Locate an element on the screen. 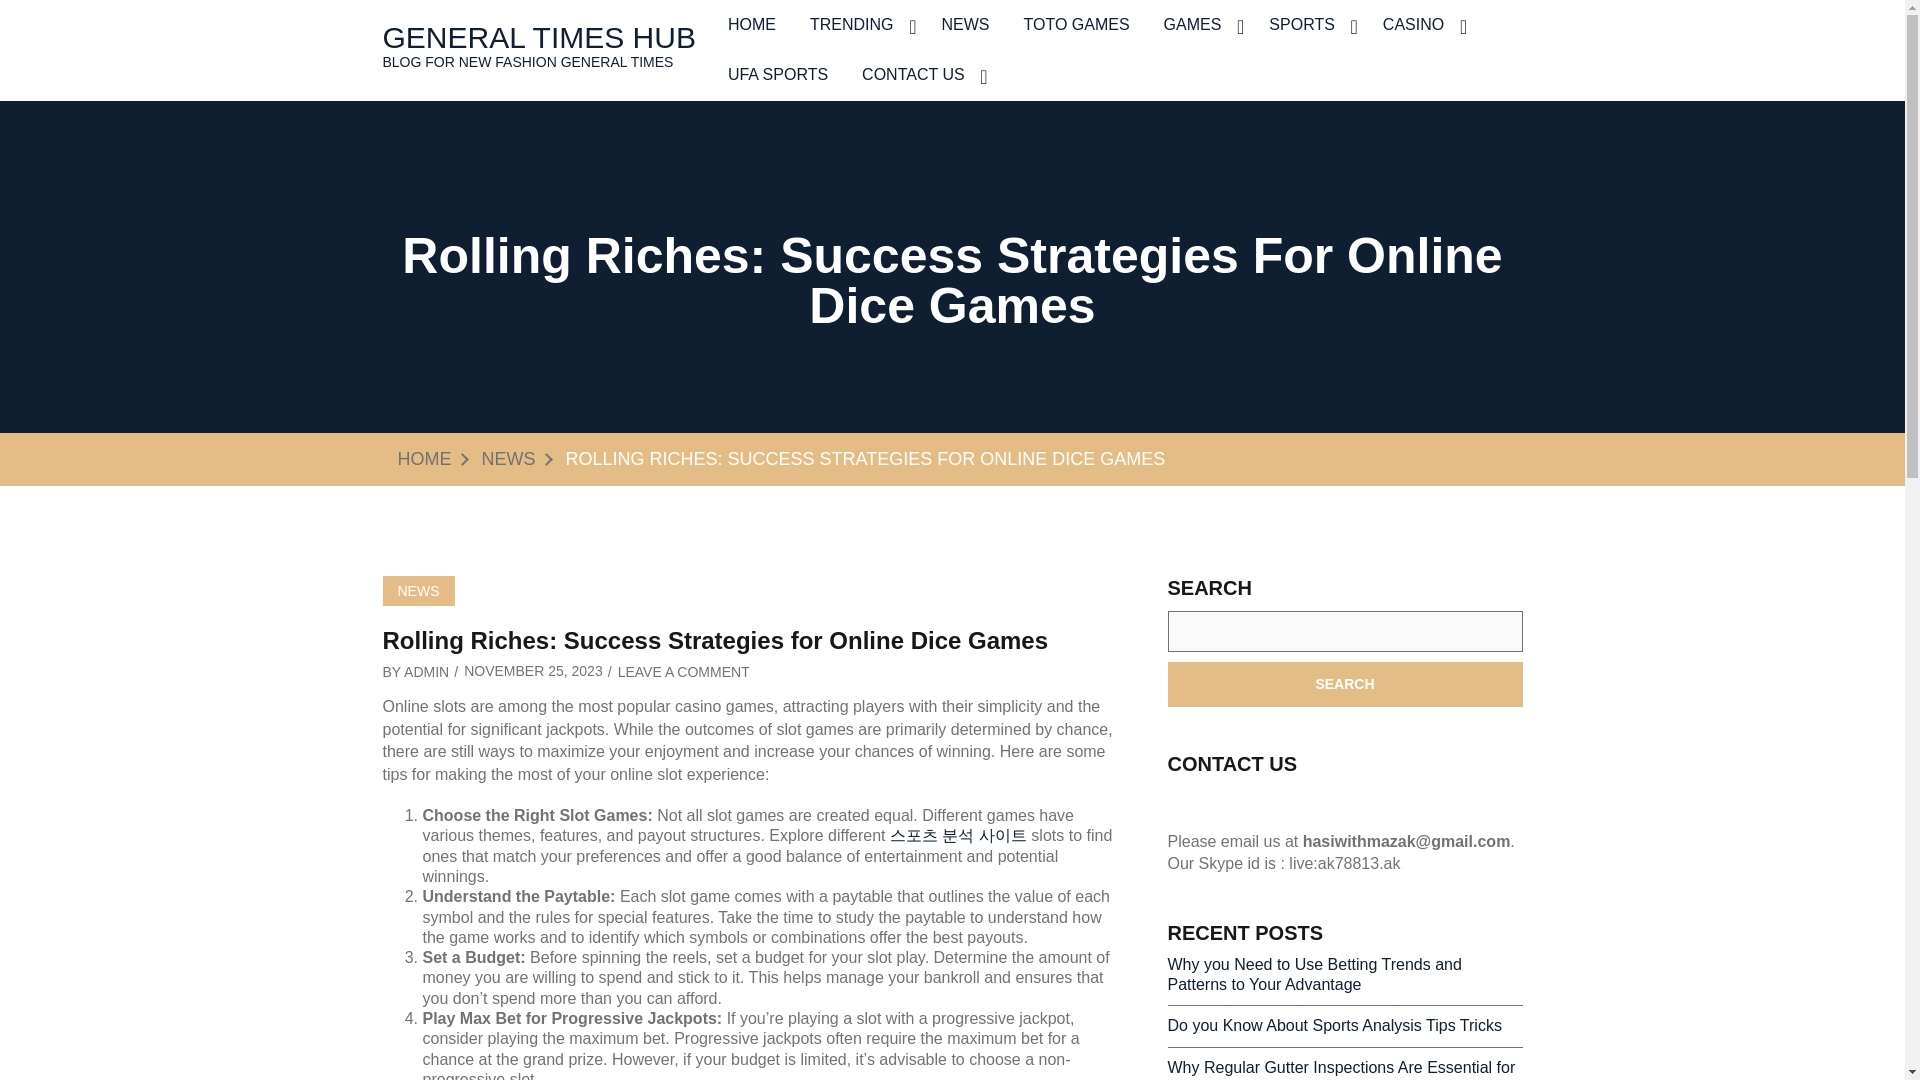 This screenshot has height=1080, width=1920. GENERAL TIMES HUB is located at coordinates (538, 37).